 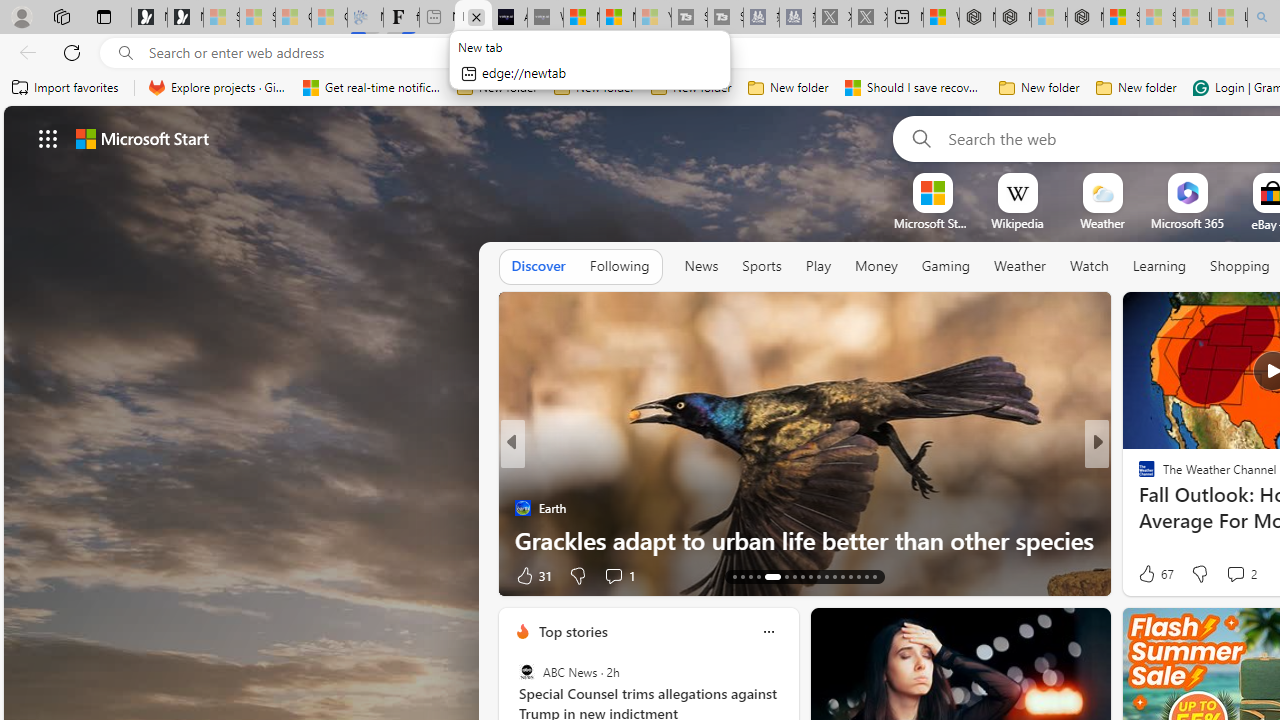 I want to click on 490 Like, so click(x=1152, y=574).